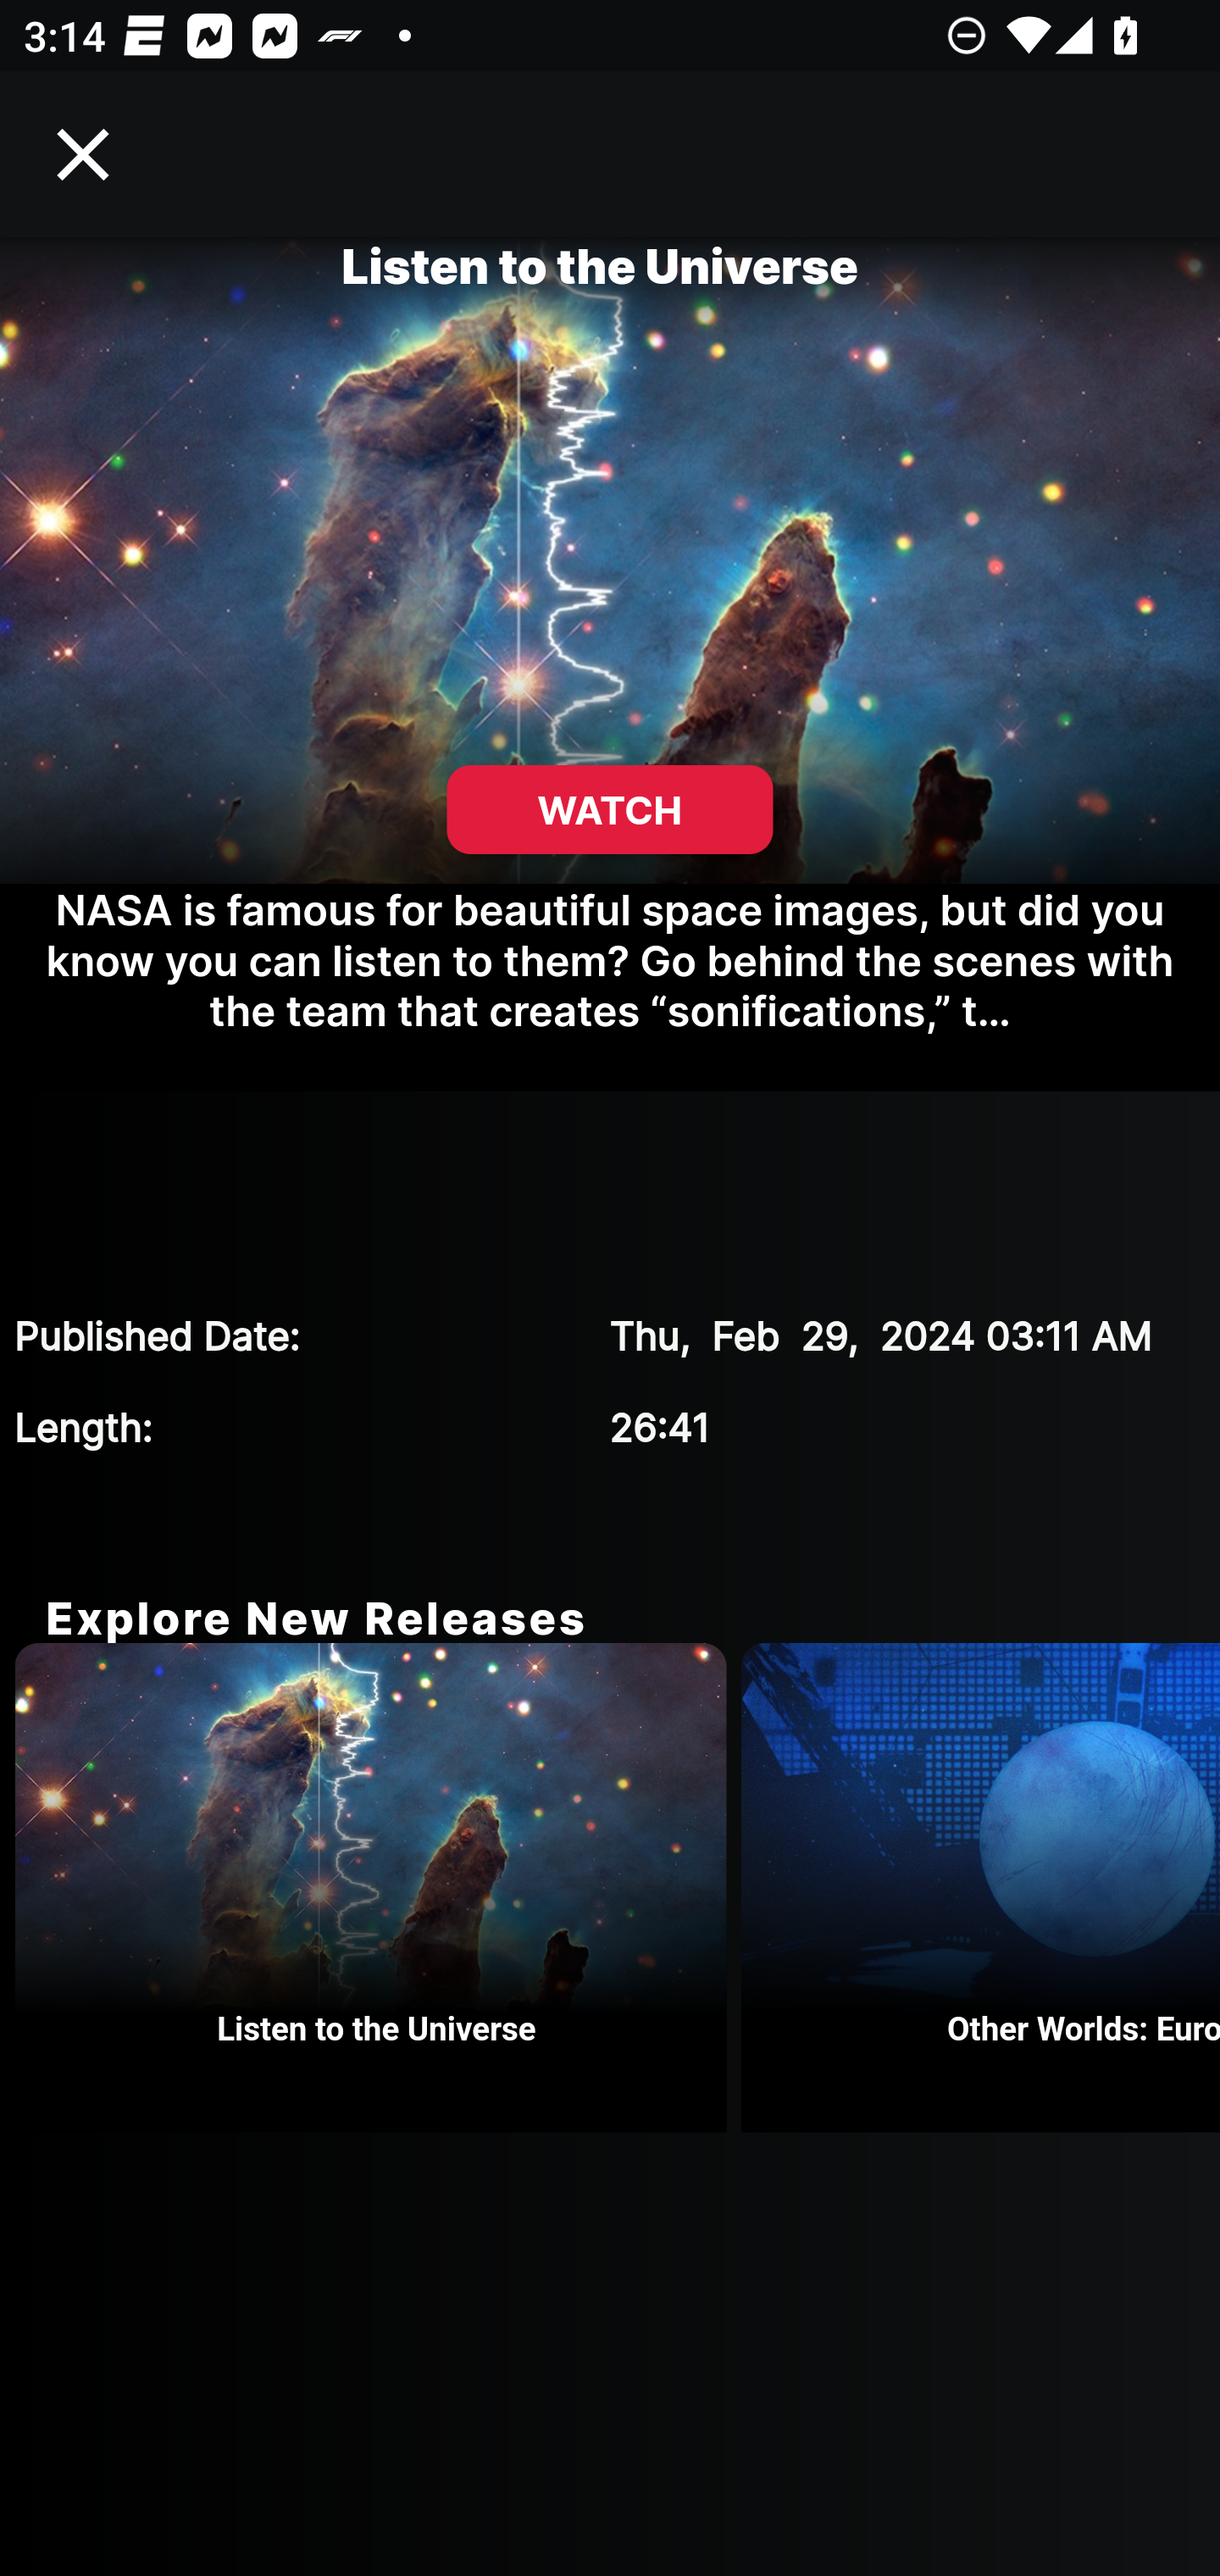 This screenshot has width=1220, height=2576. Describe the element at coordinates (378, 1888) in the screenshot. I see `Listen to the Universe` at that location.